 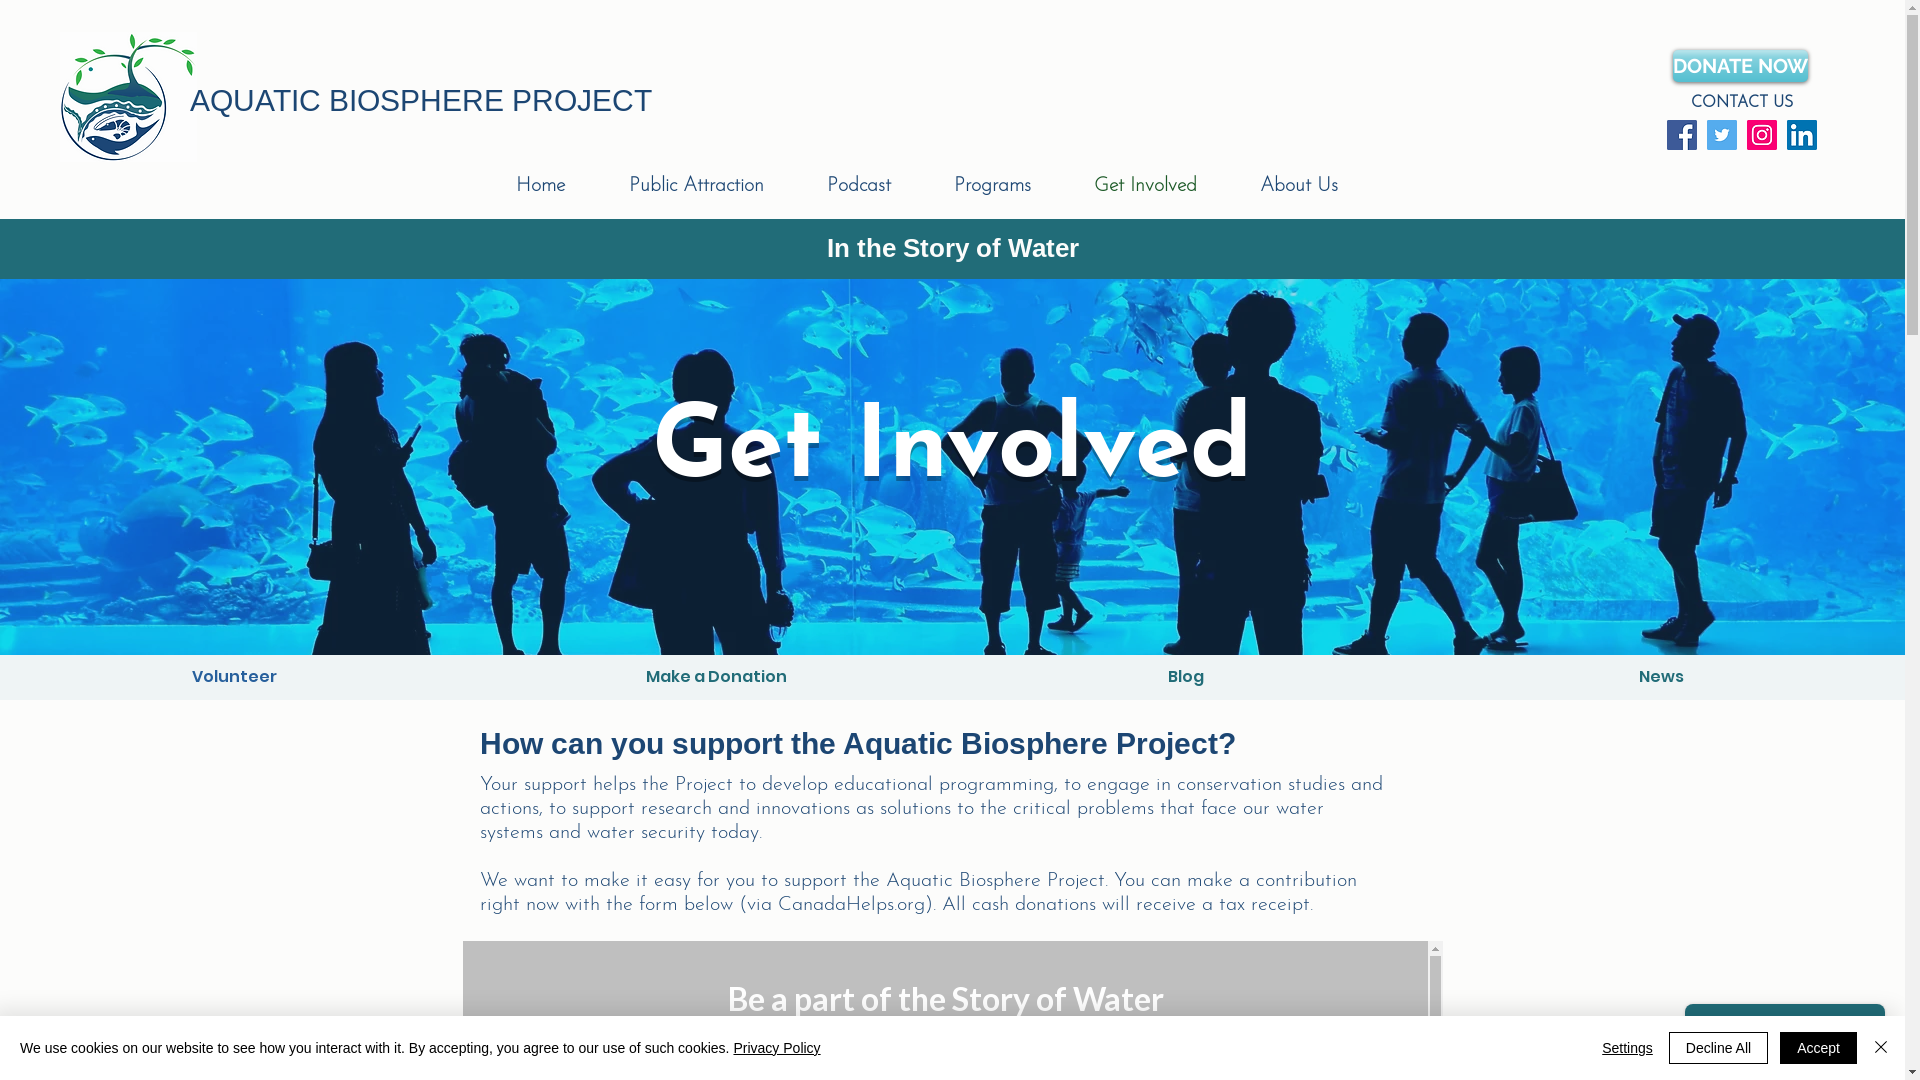 What do you see at coordinates (1740, 66) in the screenshot?
I see `DONATE NOW` at bounding box center [1740, 66].